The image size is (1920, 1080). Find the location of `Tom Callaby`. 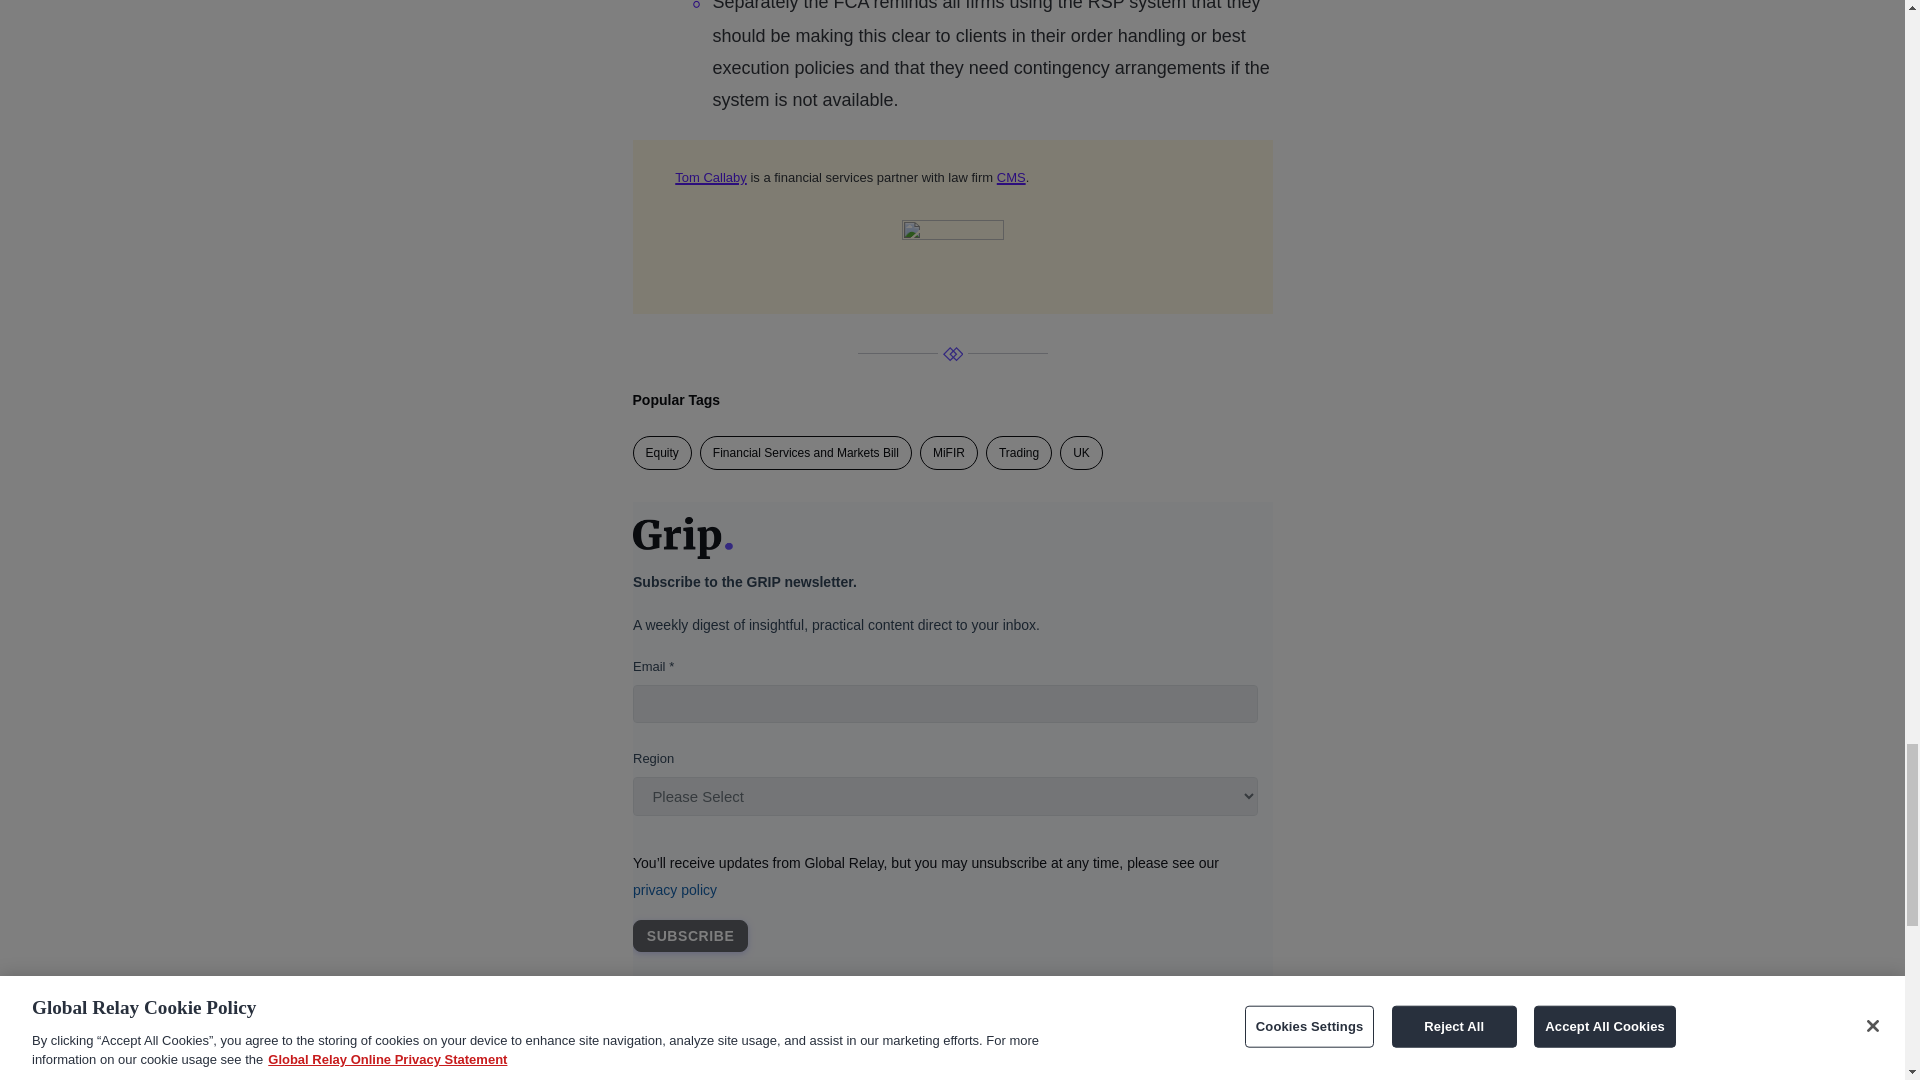

Tom Callaby is located at coordinates (710, 176).